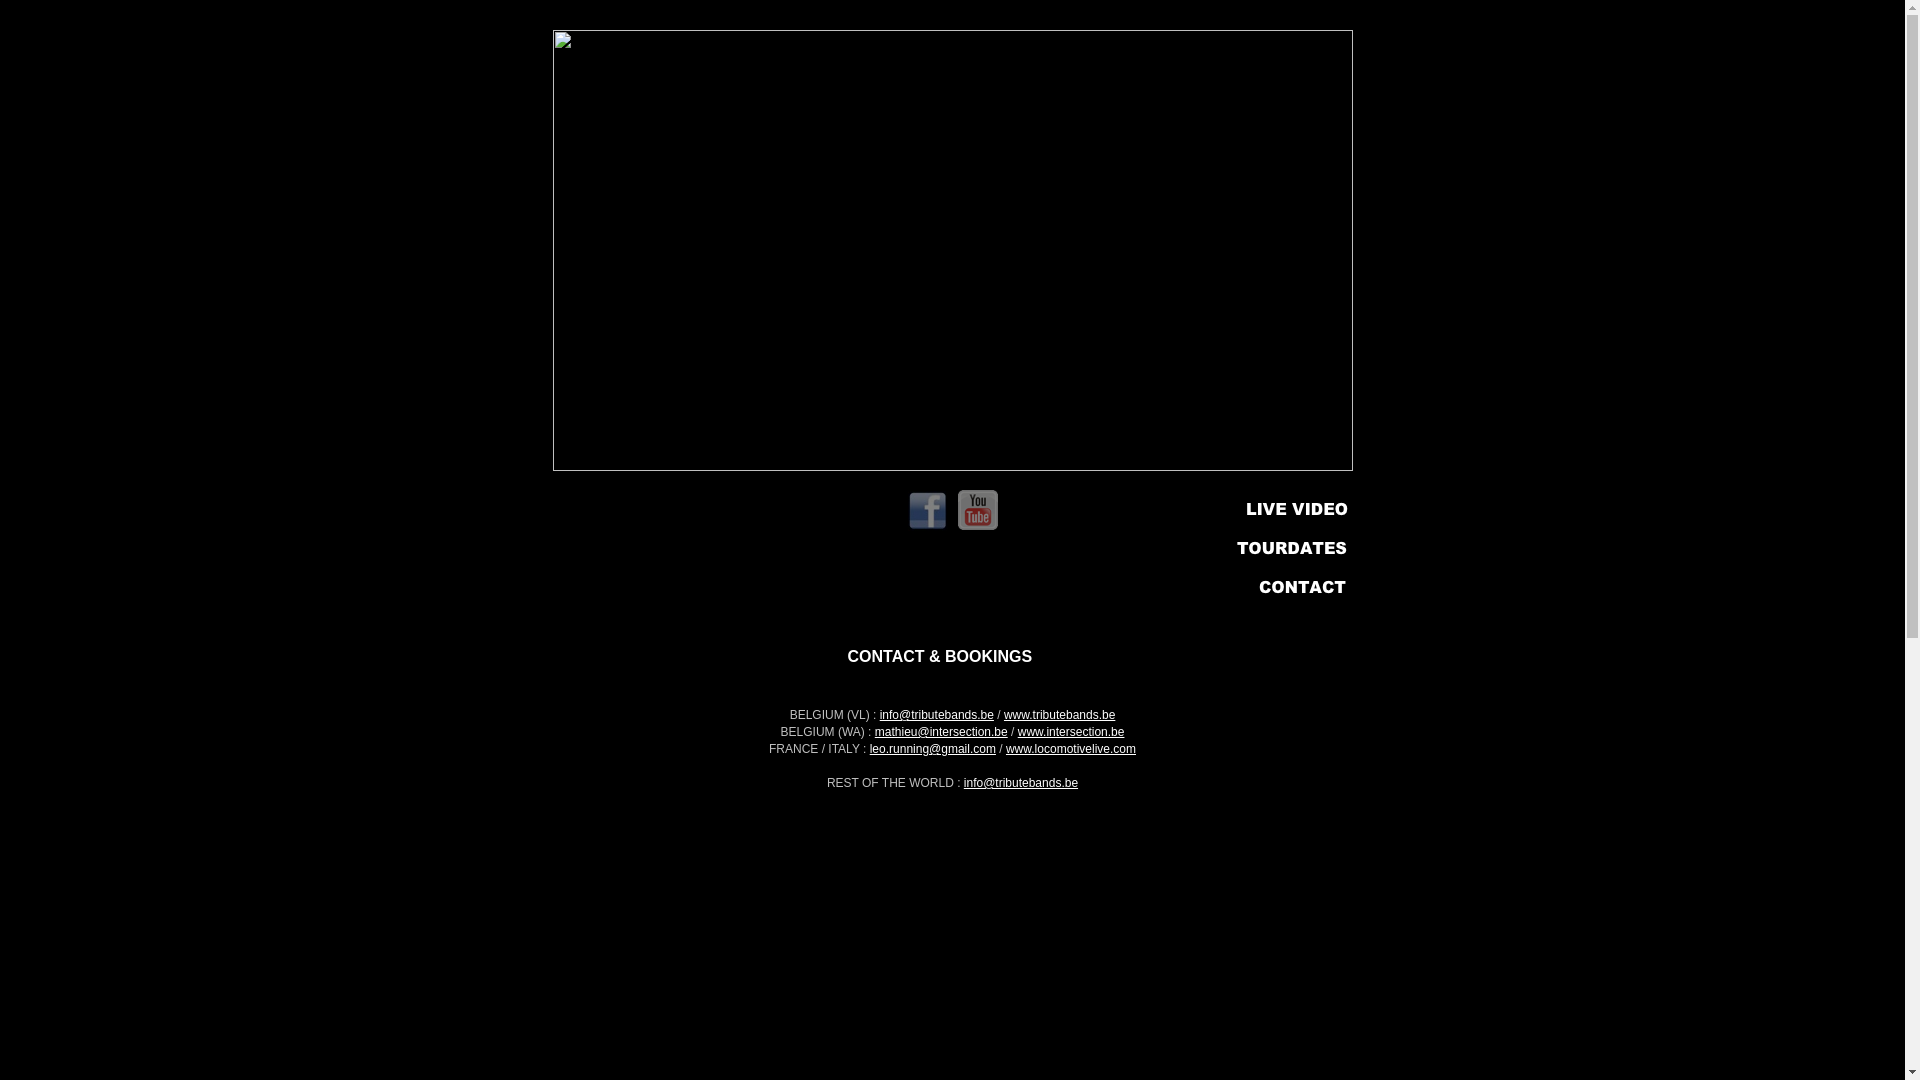  What do you see at coordinates (1071, 749) in the screenshot?
I see `www.locomotivelive.com` at bounding box center [1071, 749].